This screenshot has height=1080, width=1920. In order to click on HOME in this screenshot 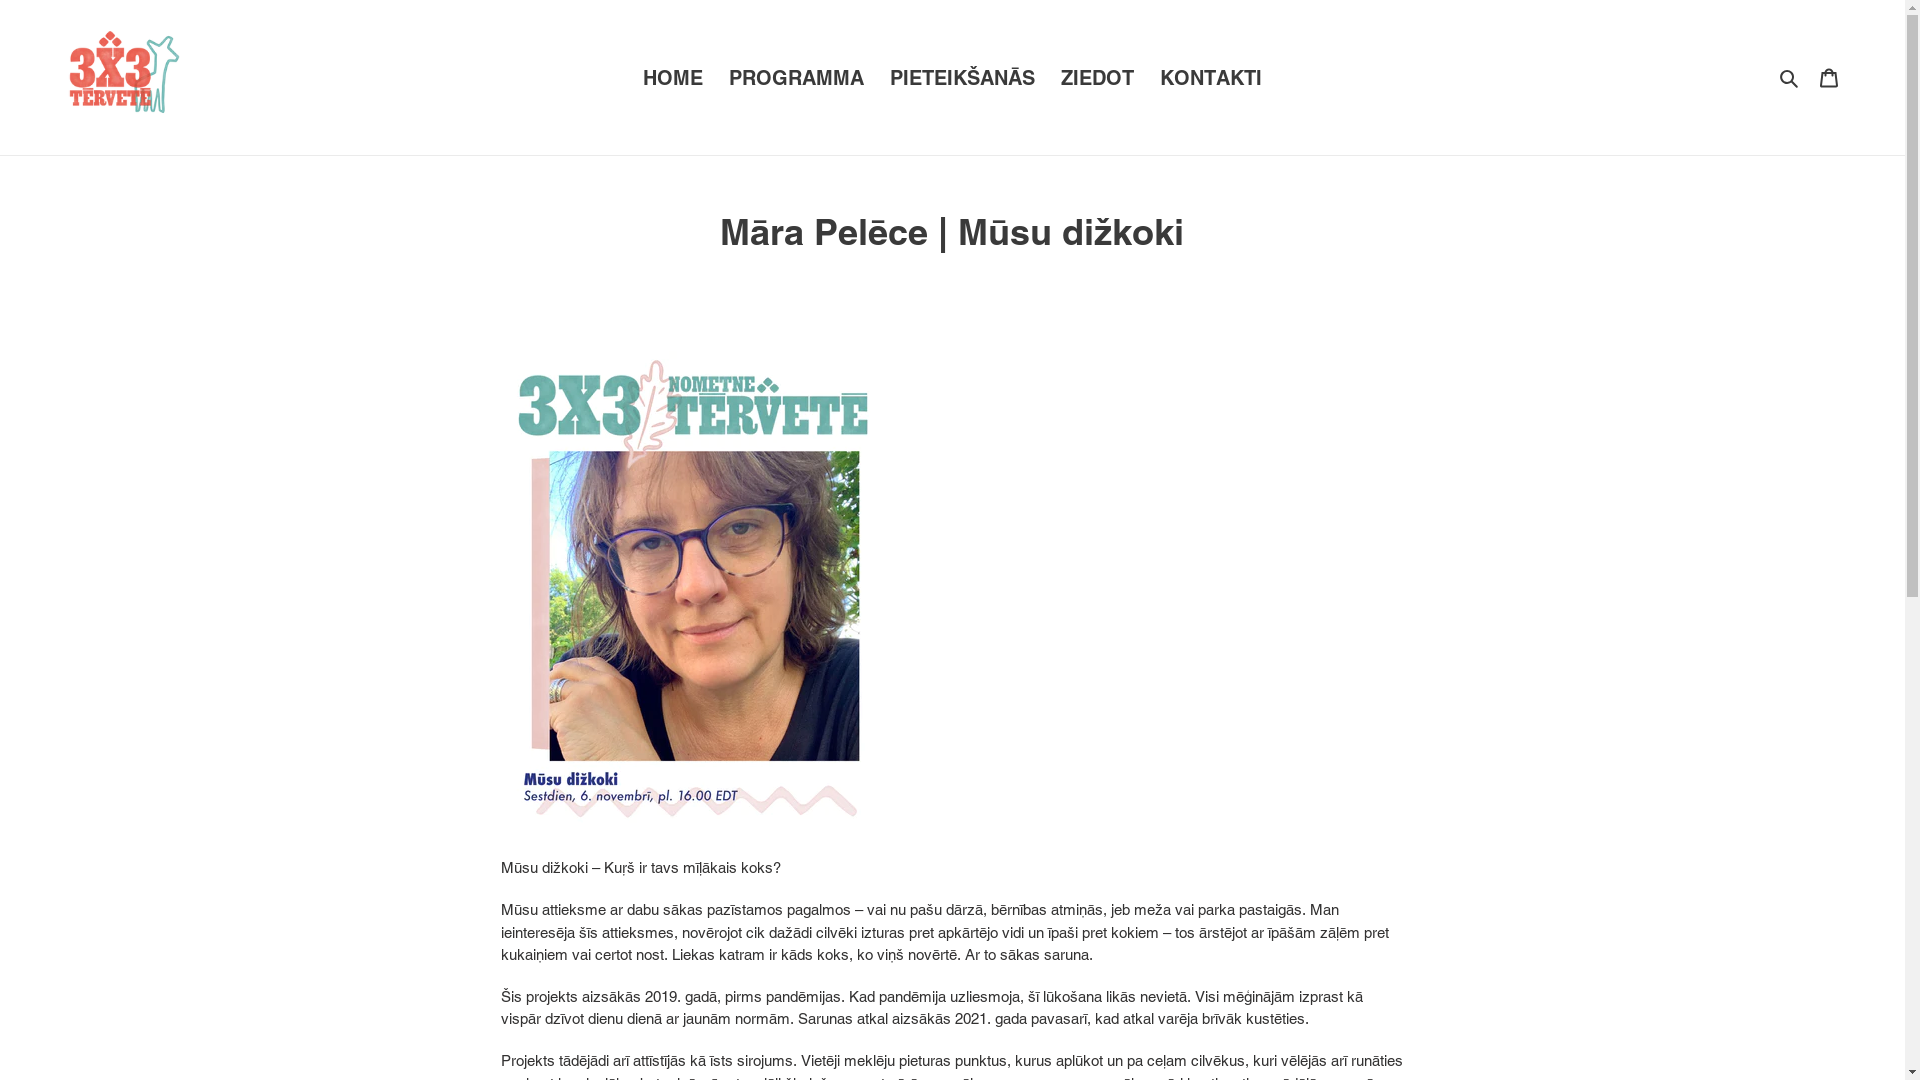, I will do `click(673, 78)`.